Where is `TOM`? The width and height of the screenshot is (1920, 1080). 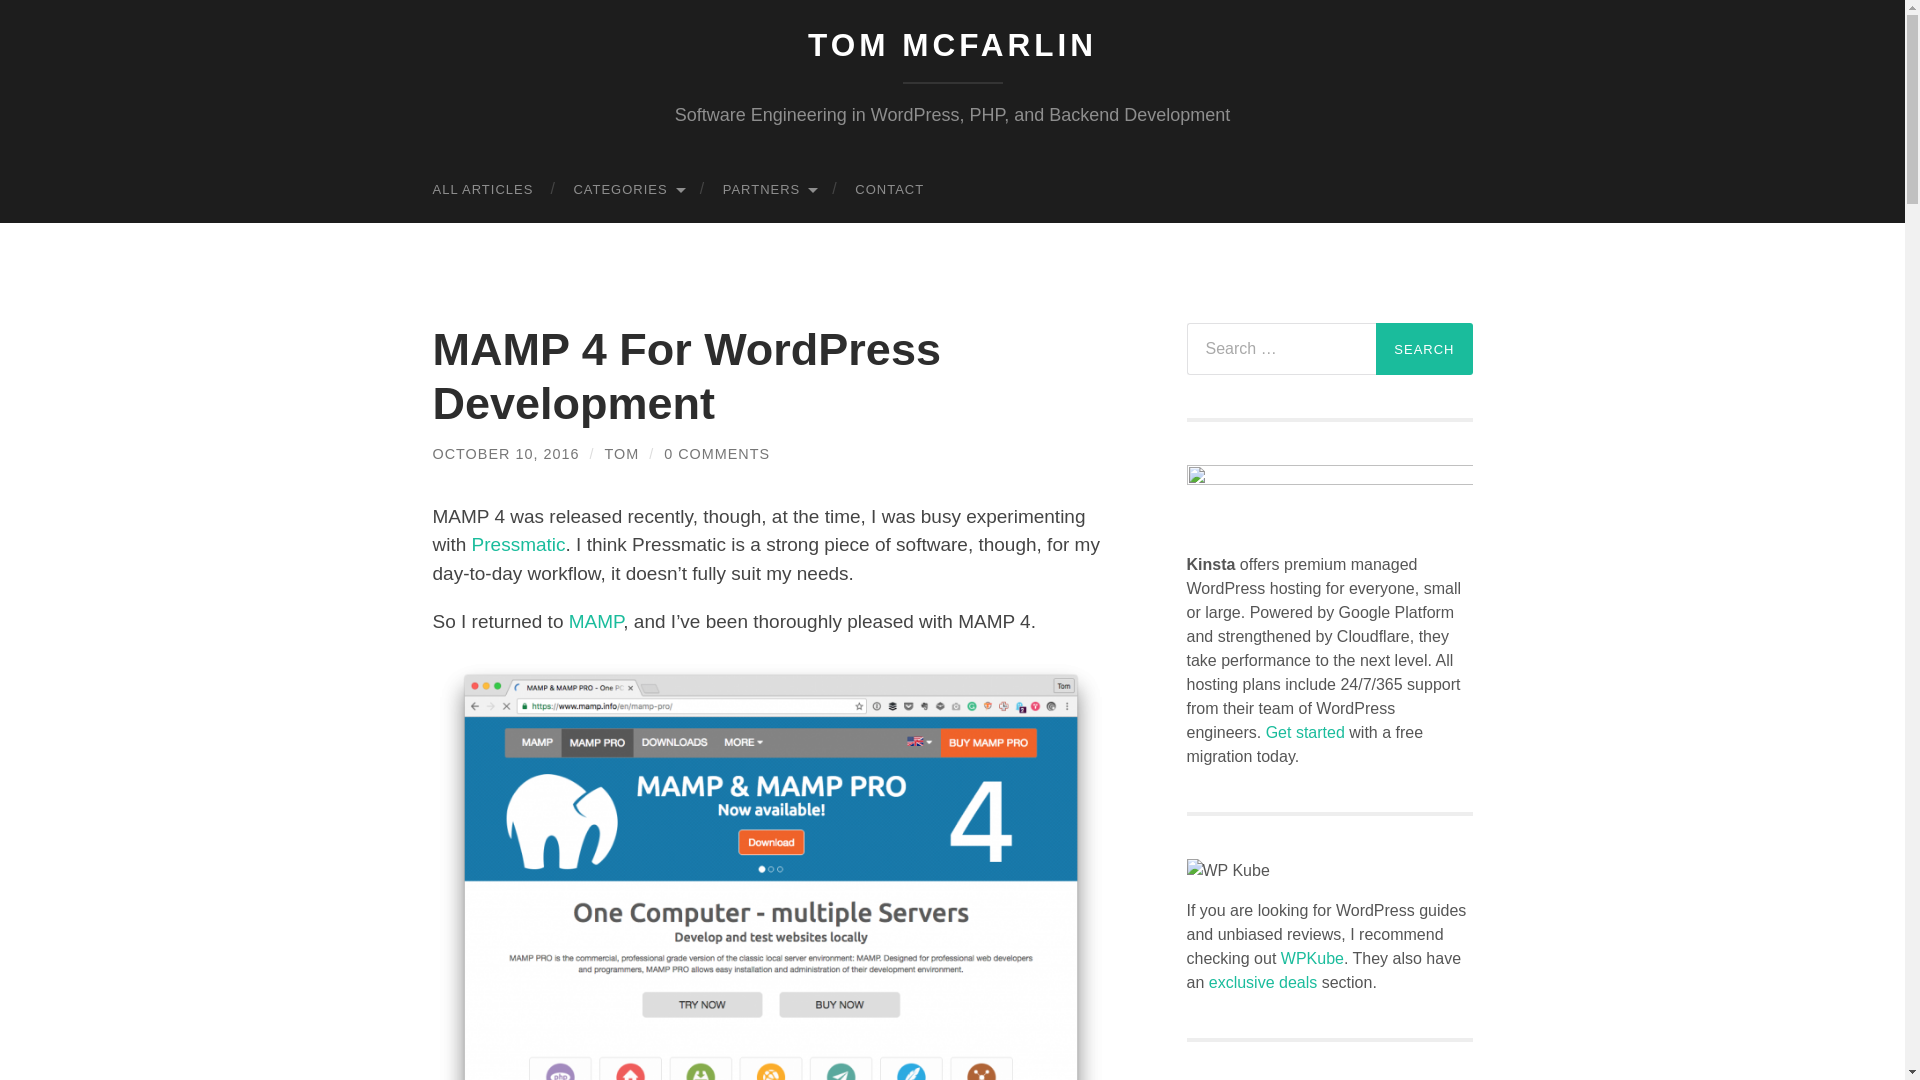
TOM is located at coordinates (622, 454).